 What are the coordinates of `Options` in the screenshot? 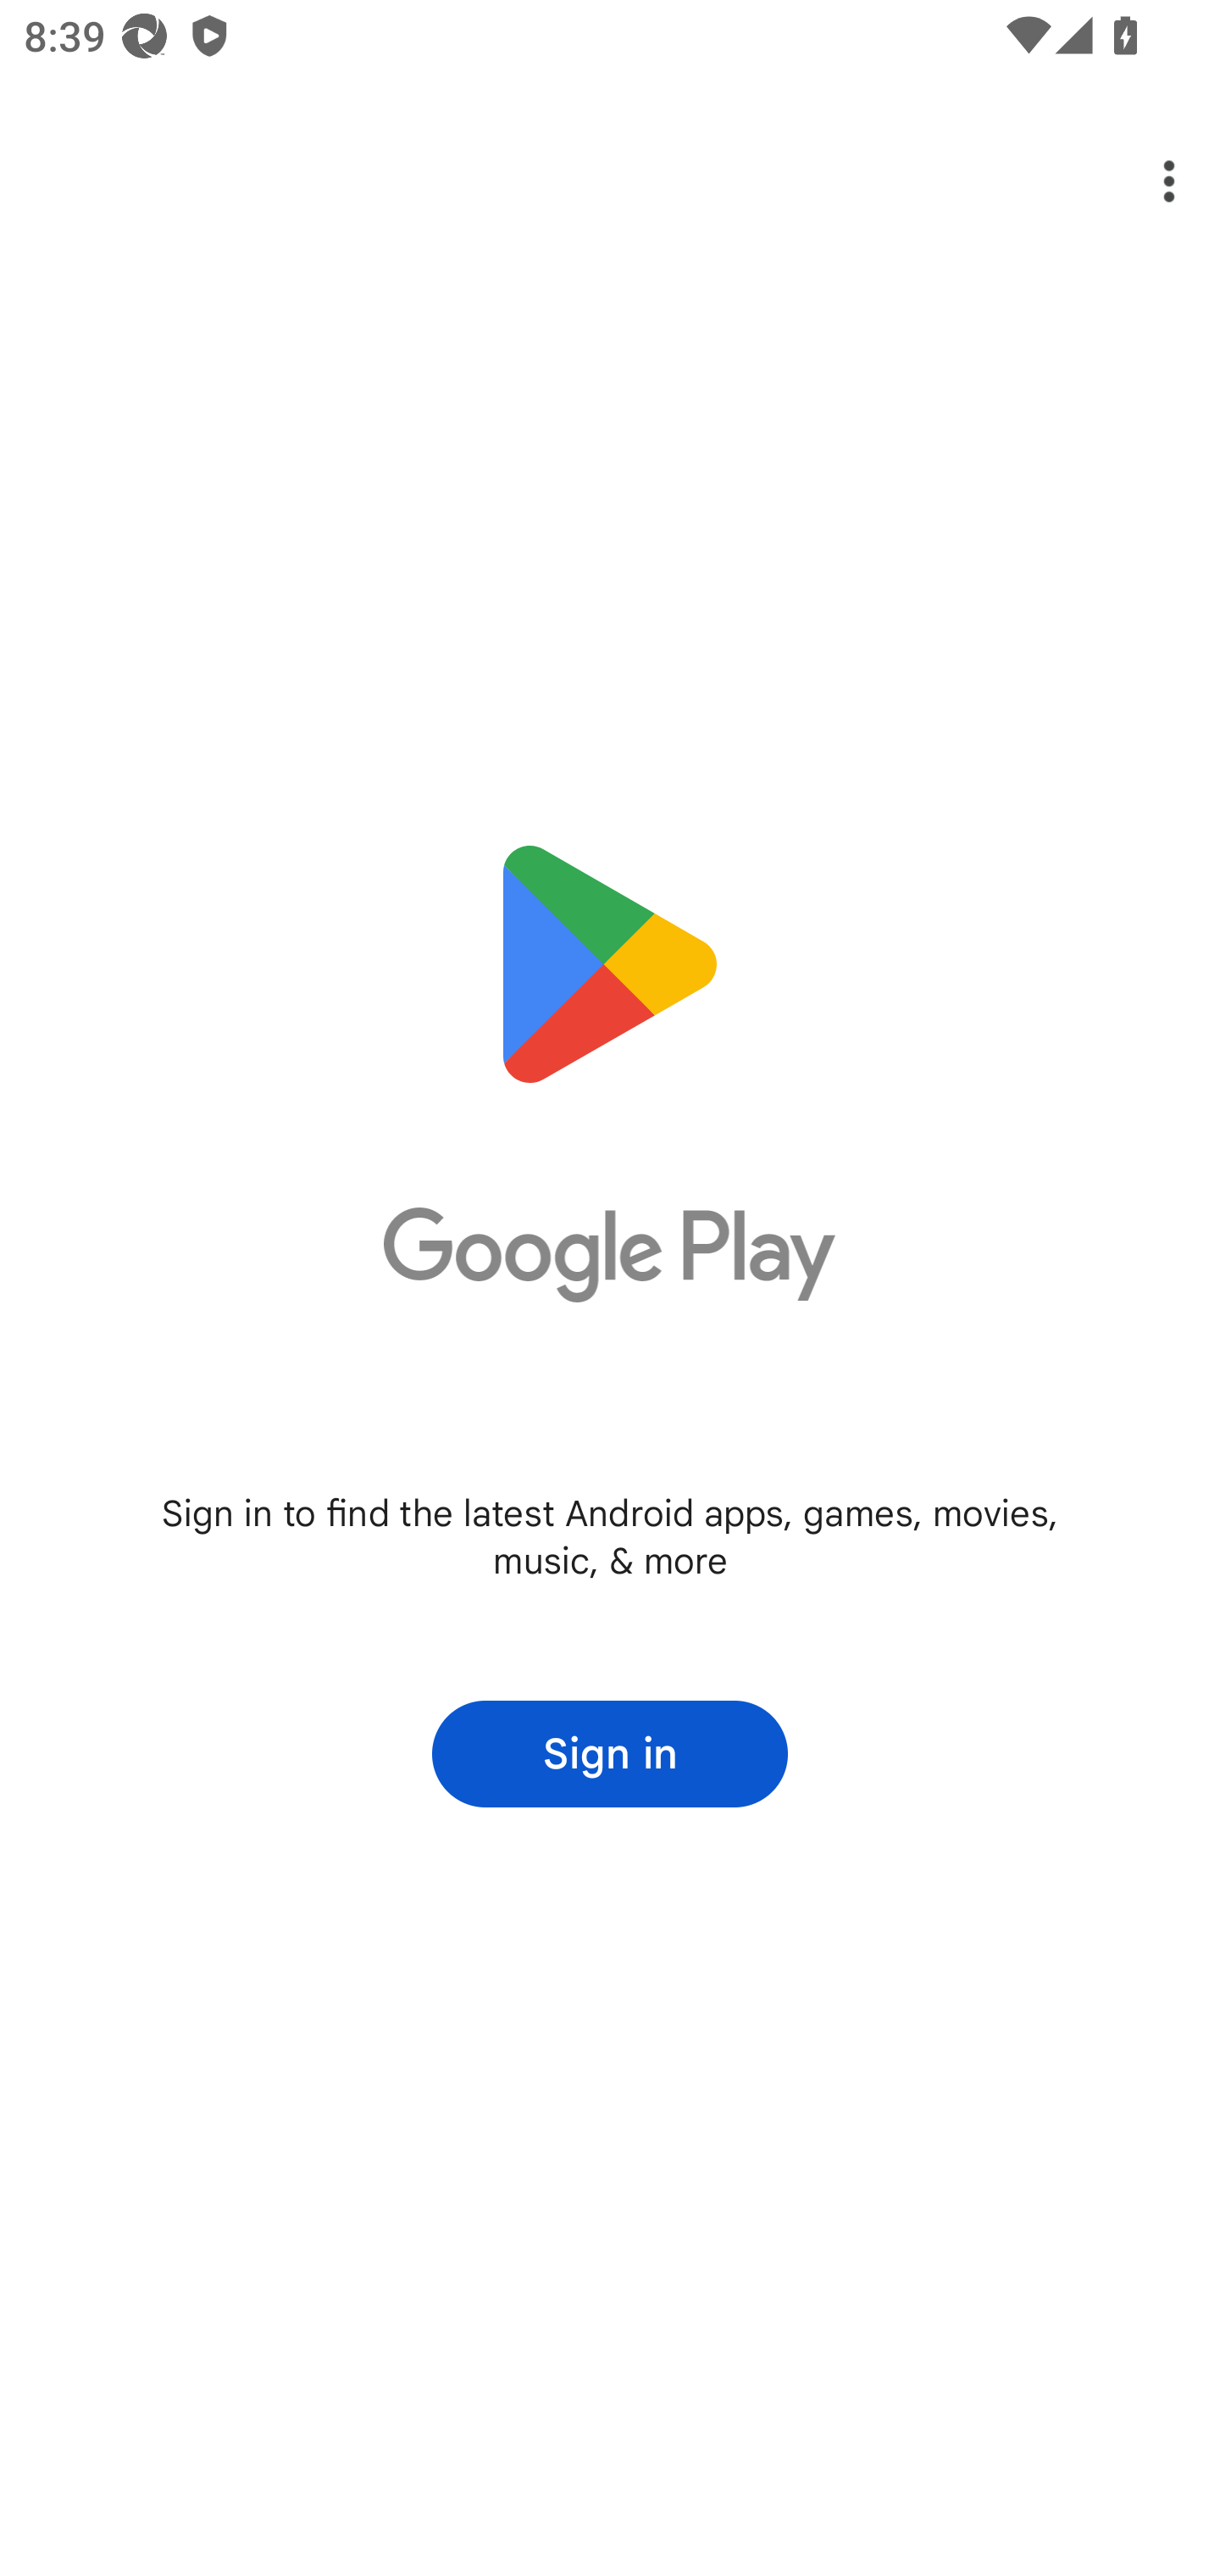 It's located at (1145, 181).